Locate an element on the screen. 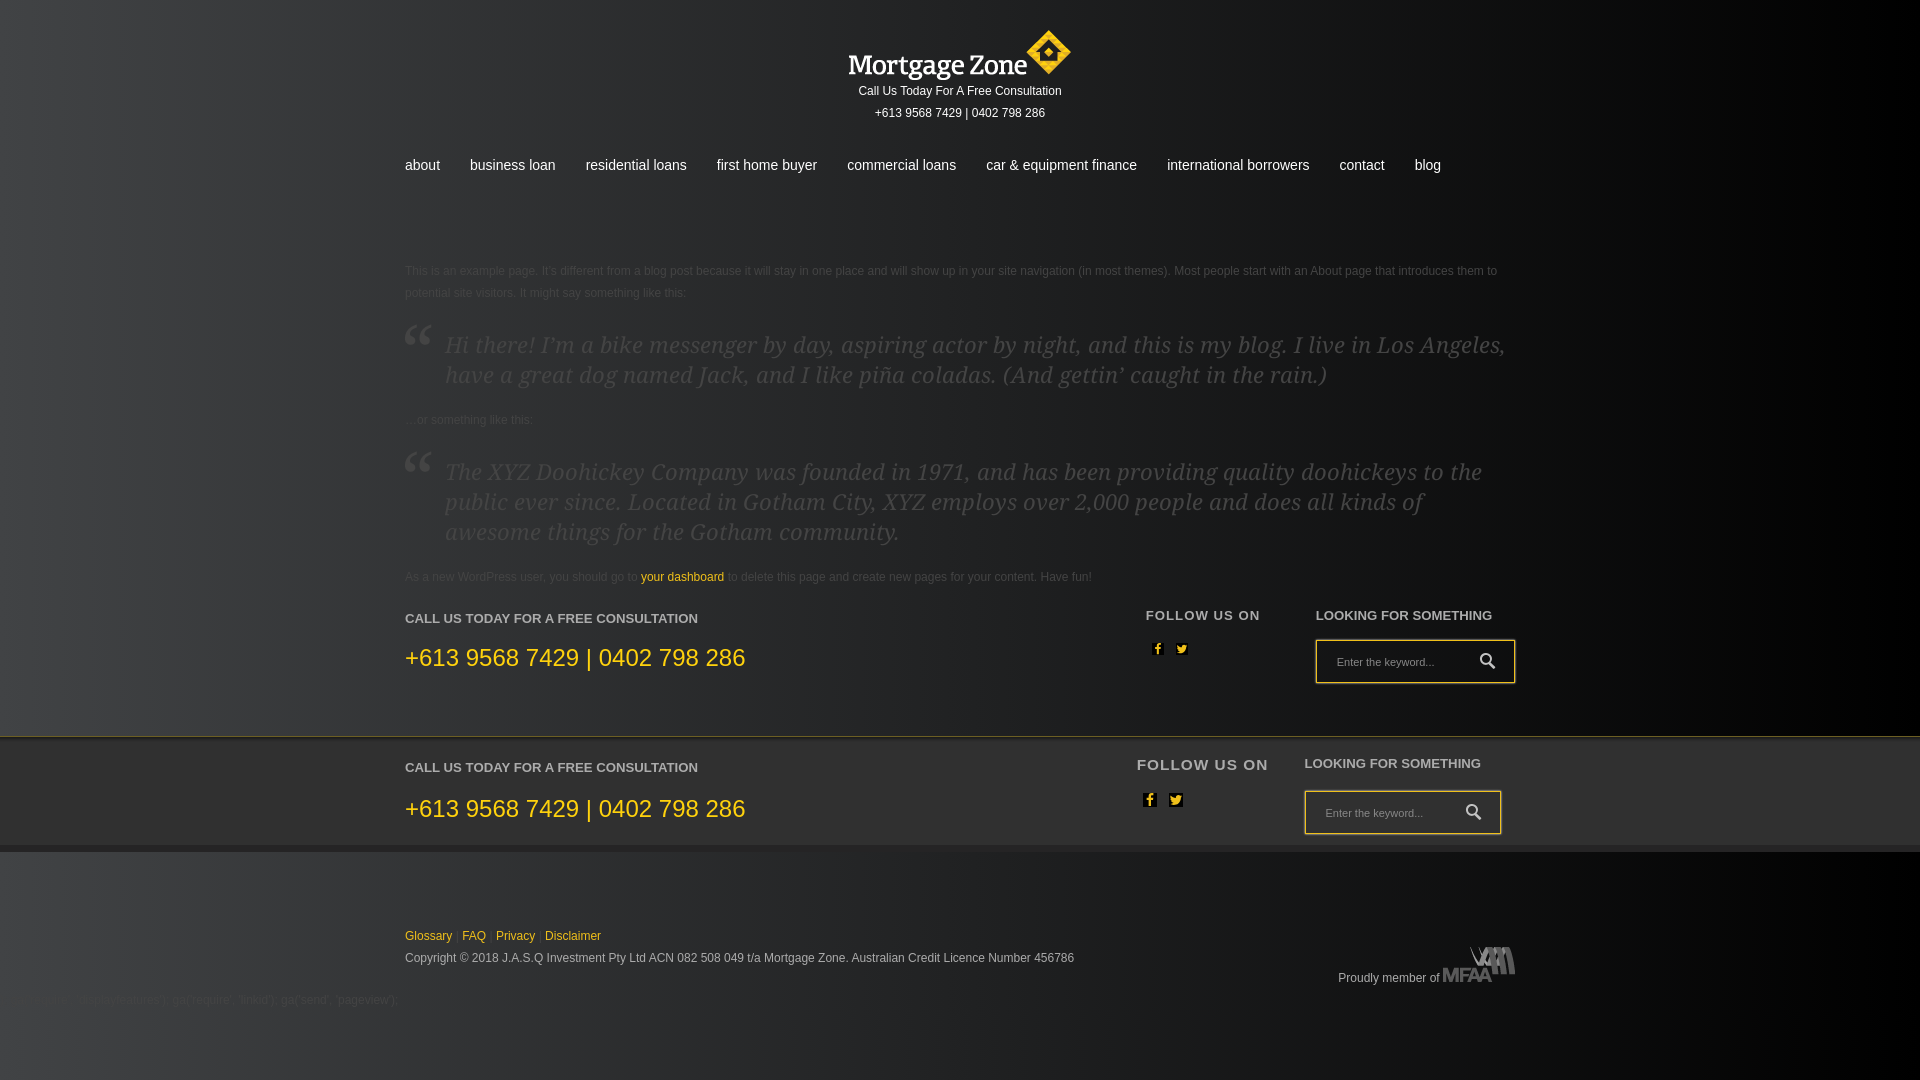 The height and width of the screenshot is (1080, 1920). commercial loans is located at coordinates (902, 166).